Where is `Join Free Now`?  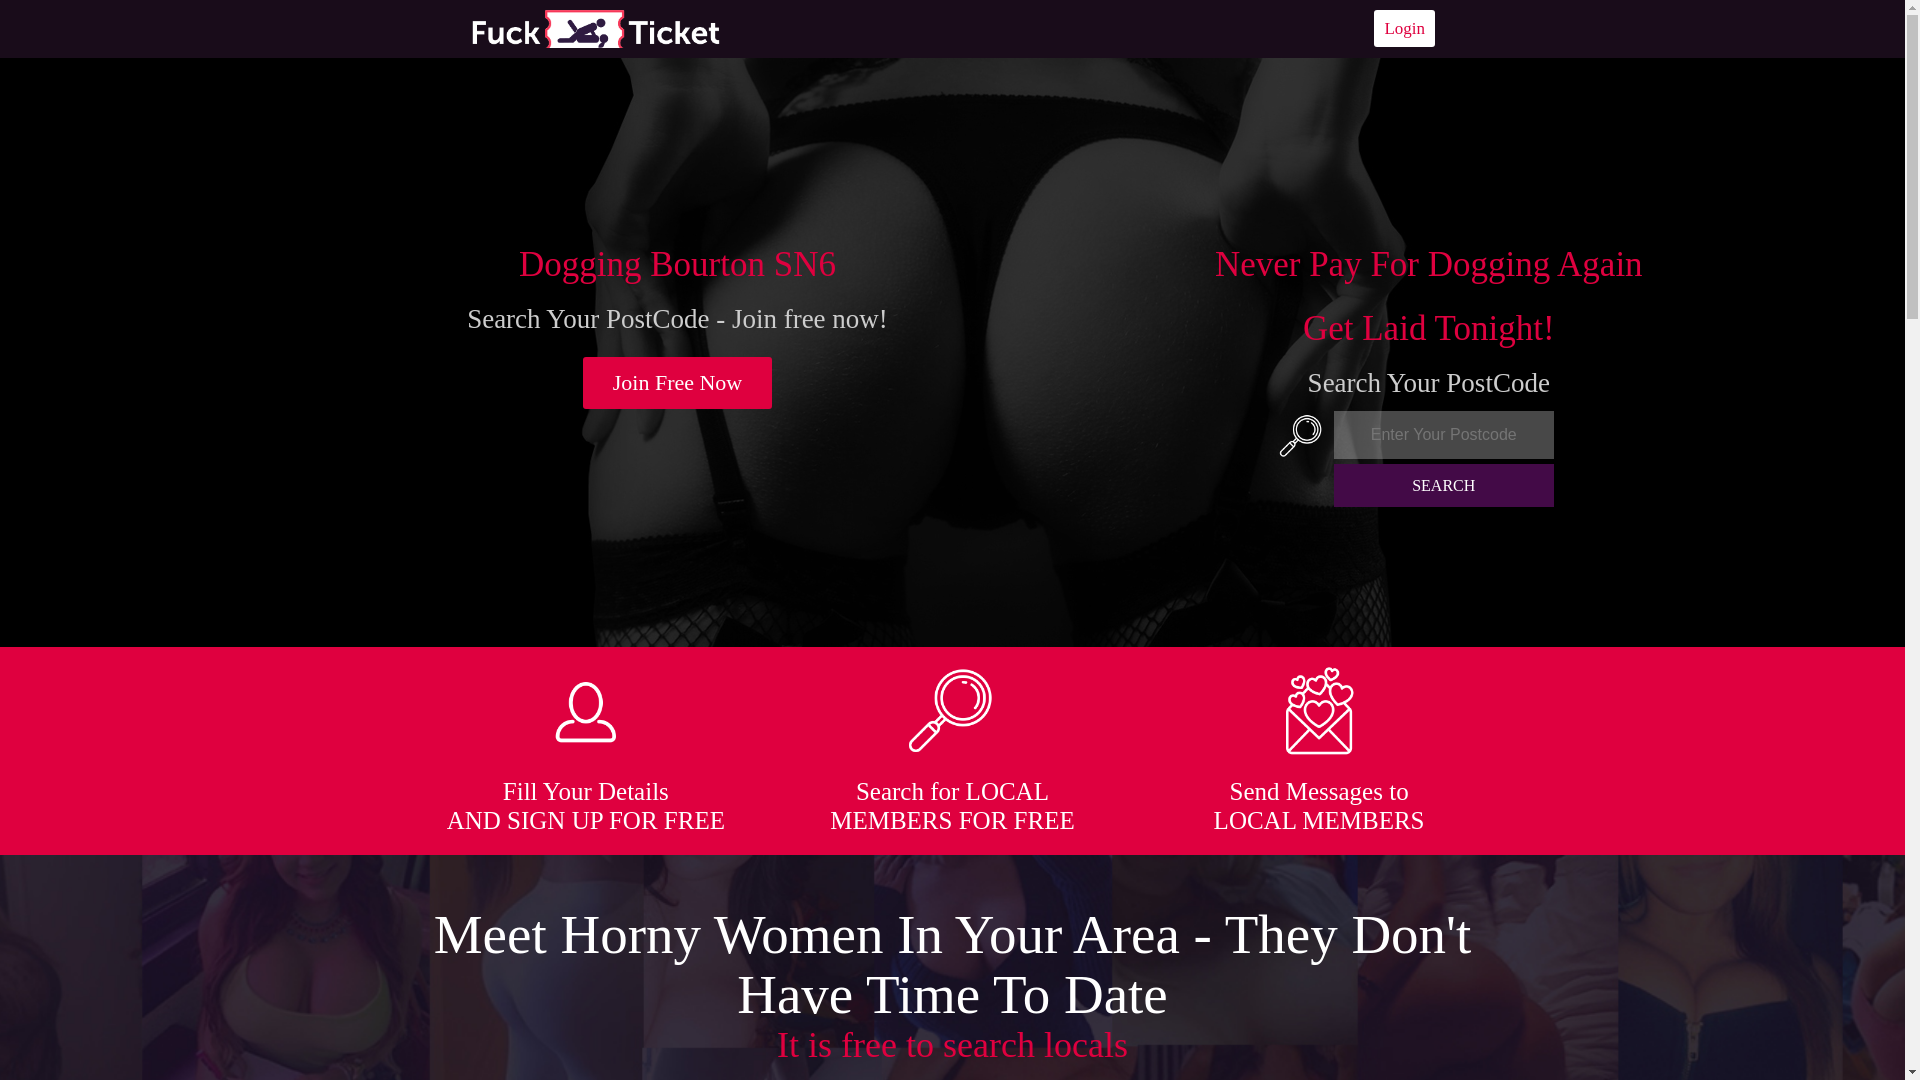 Join Free Now is located at coordinates (678, 383).